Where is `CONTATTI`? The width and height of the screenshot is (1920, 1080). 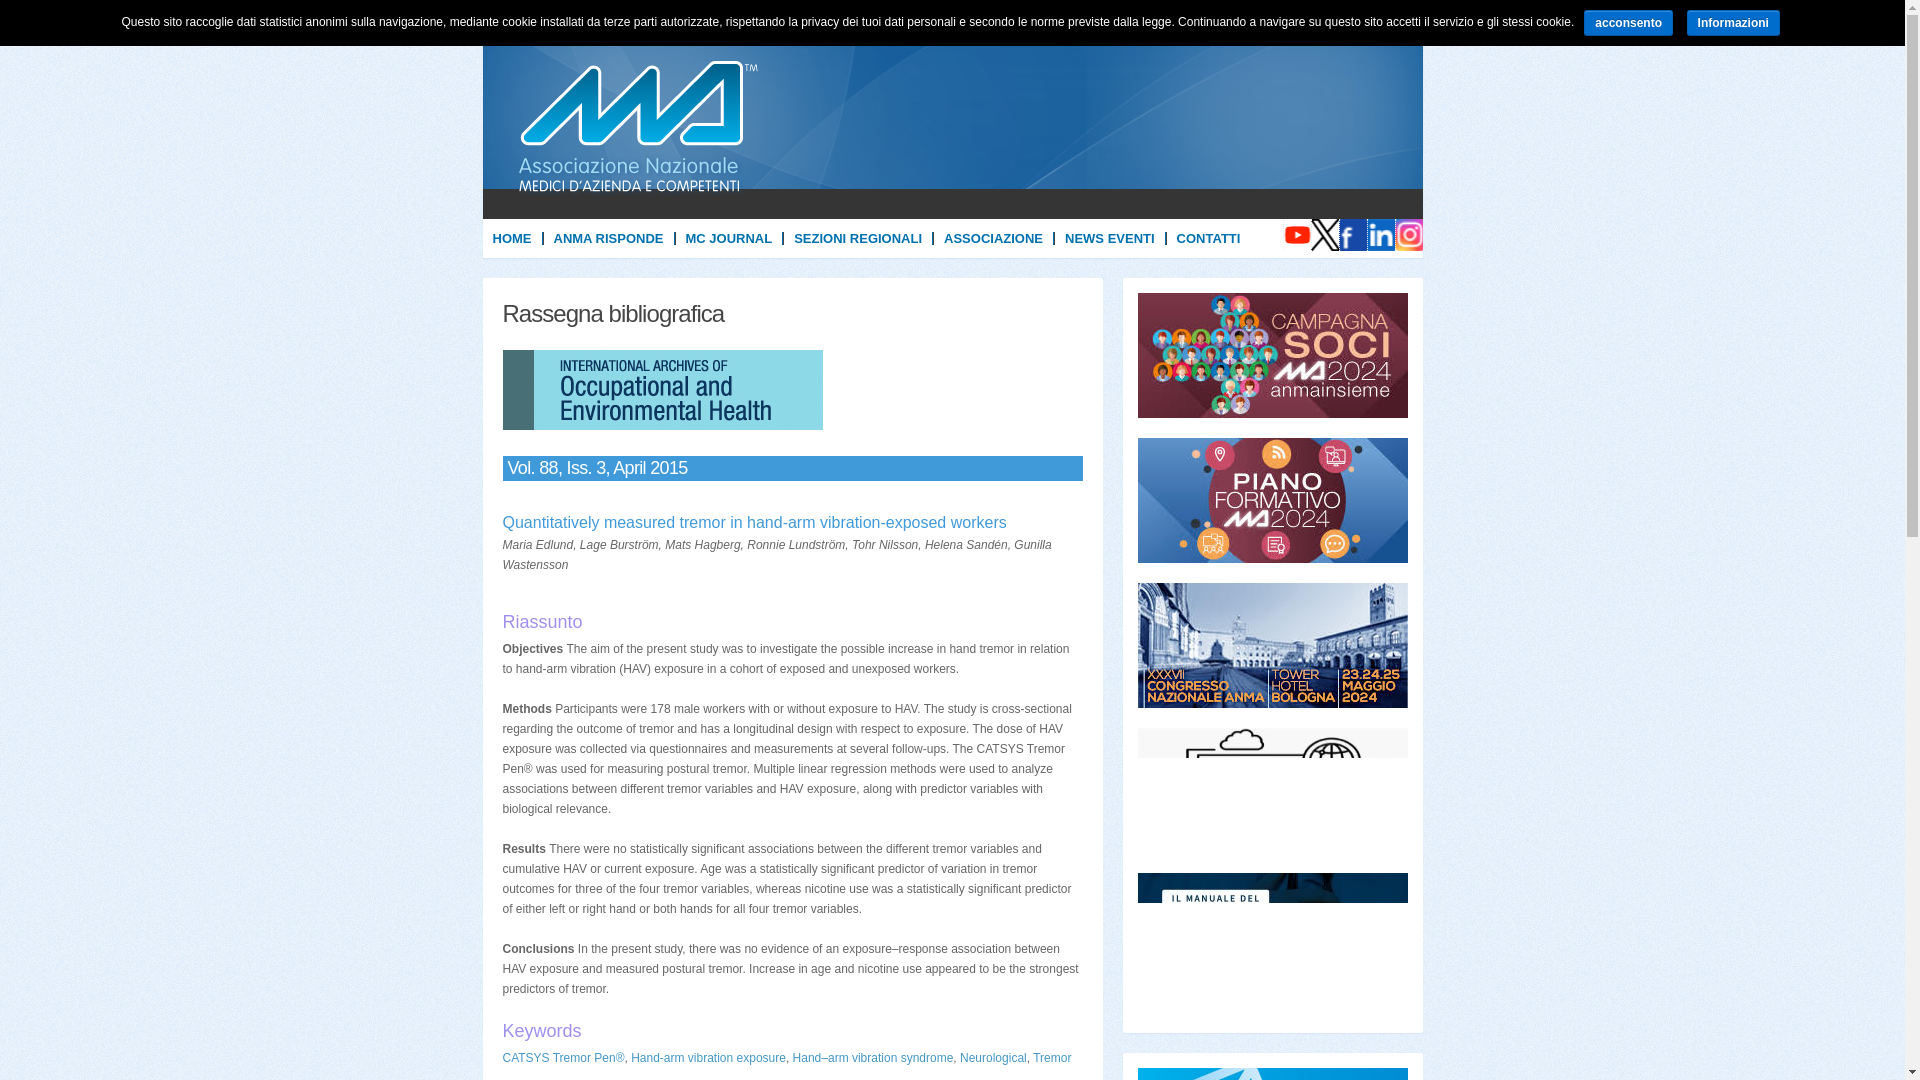
CONTATTI is located at coordinates (1209, 238).